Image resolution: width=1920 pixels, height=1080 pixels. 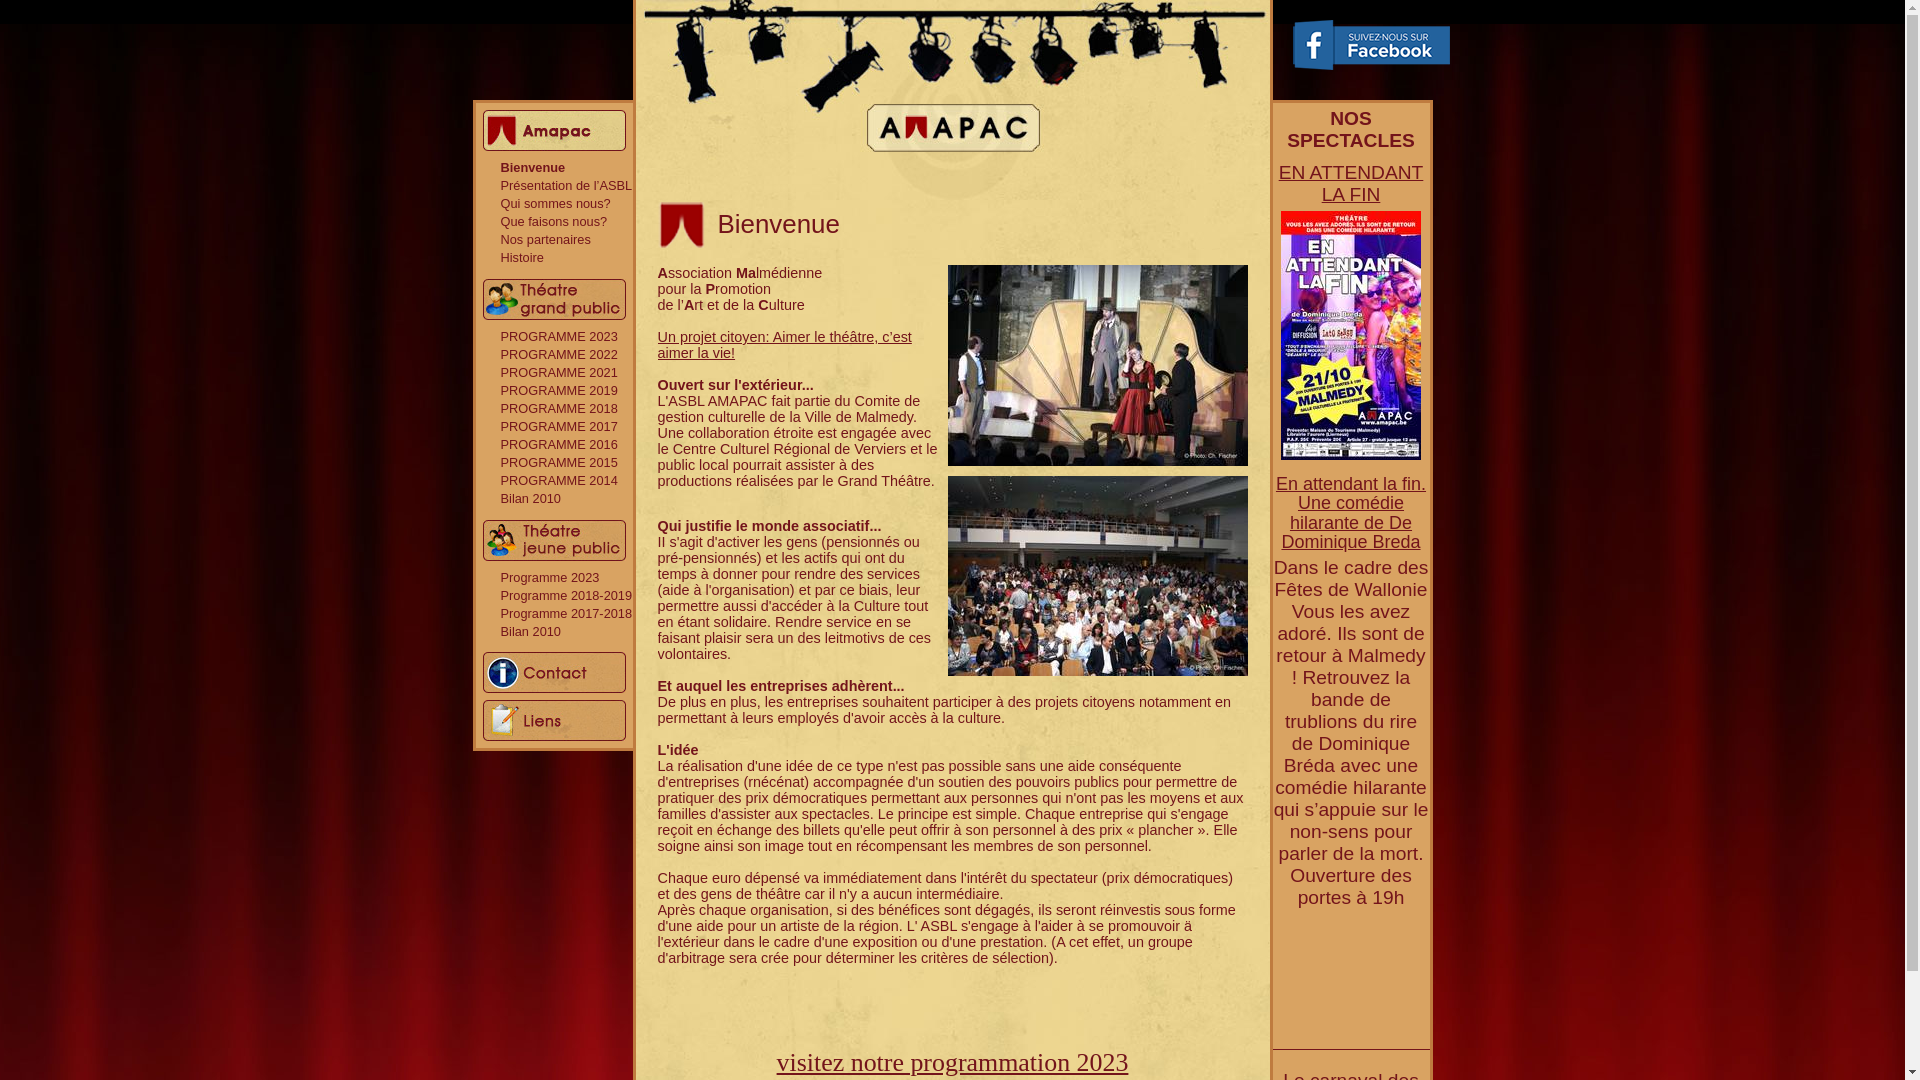 I want to click on PROGRAMME 2018, so click(x=558, y=408).